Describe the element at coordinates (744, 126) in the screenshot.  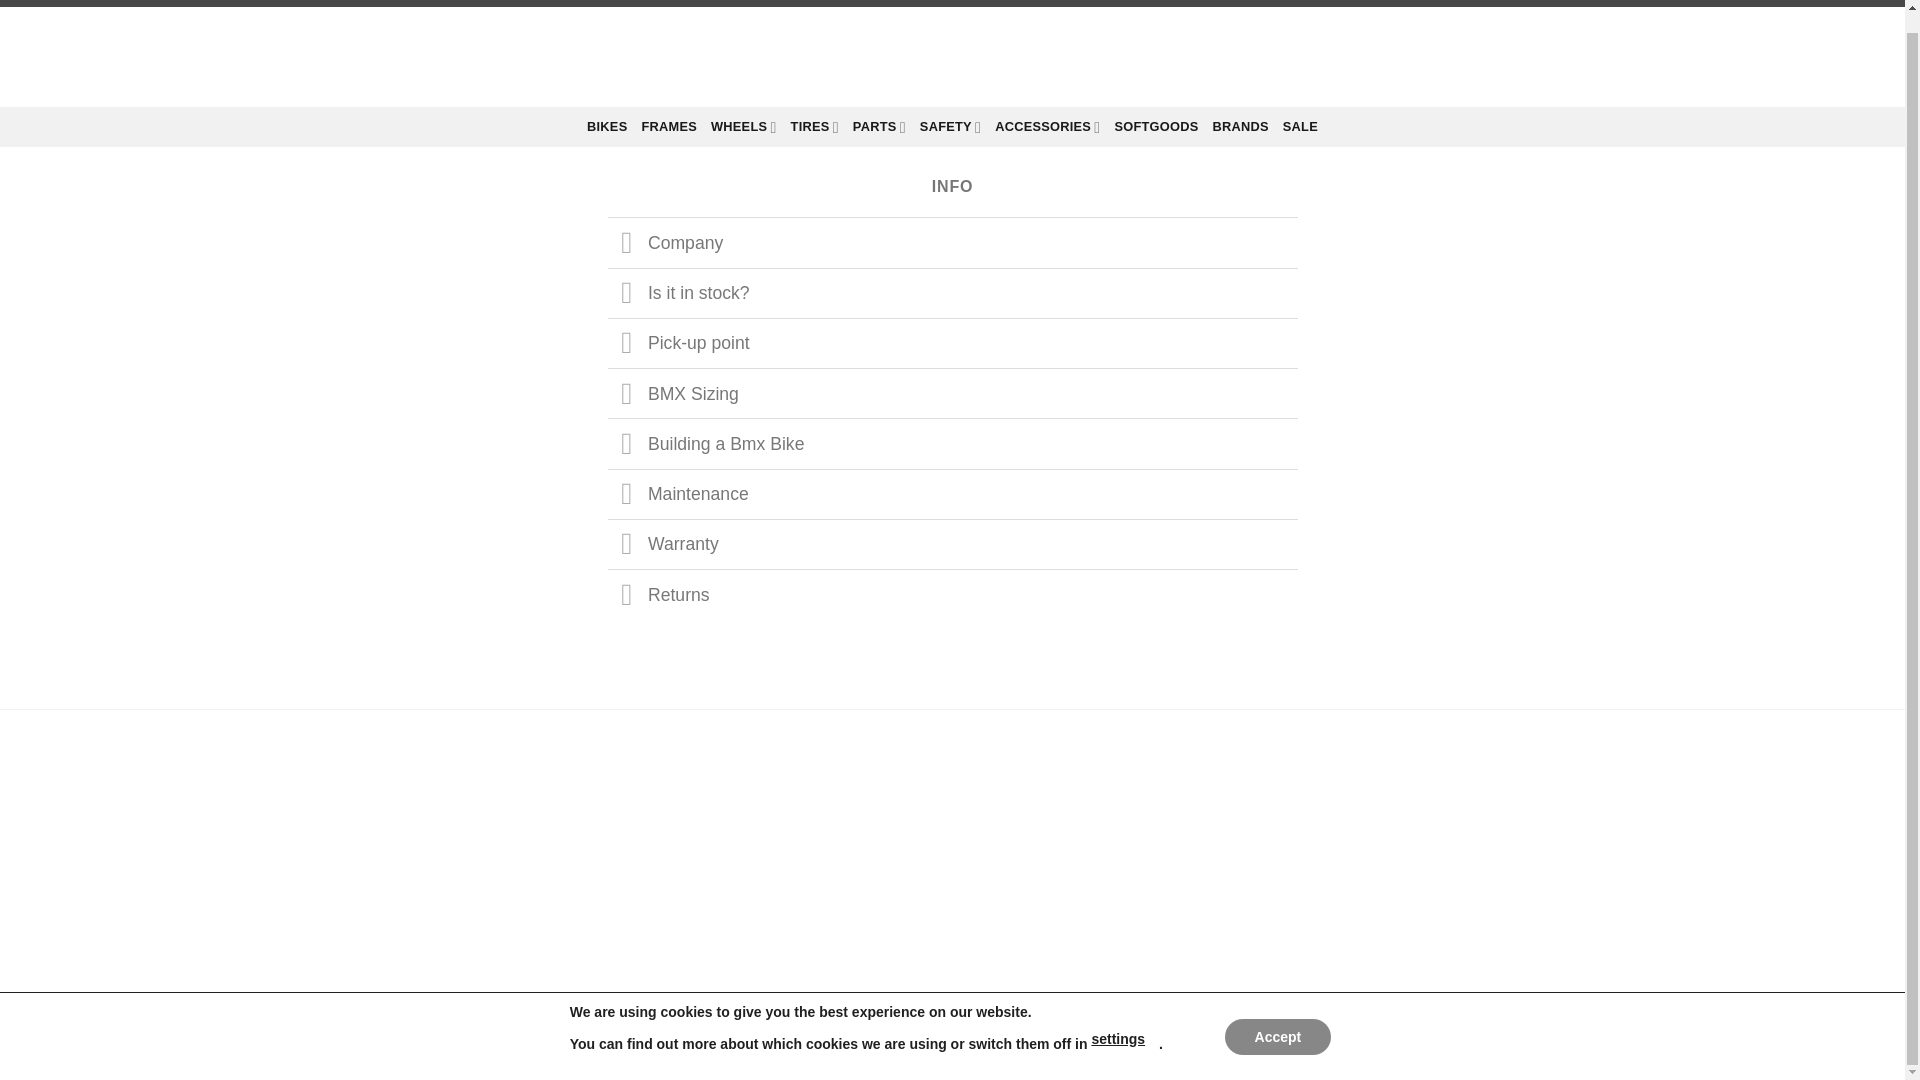
I see `WHEELS` at that location.